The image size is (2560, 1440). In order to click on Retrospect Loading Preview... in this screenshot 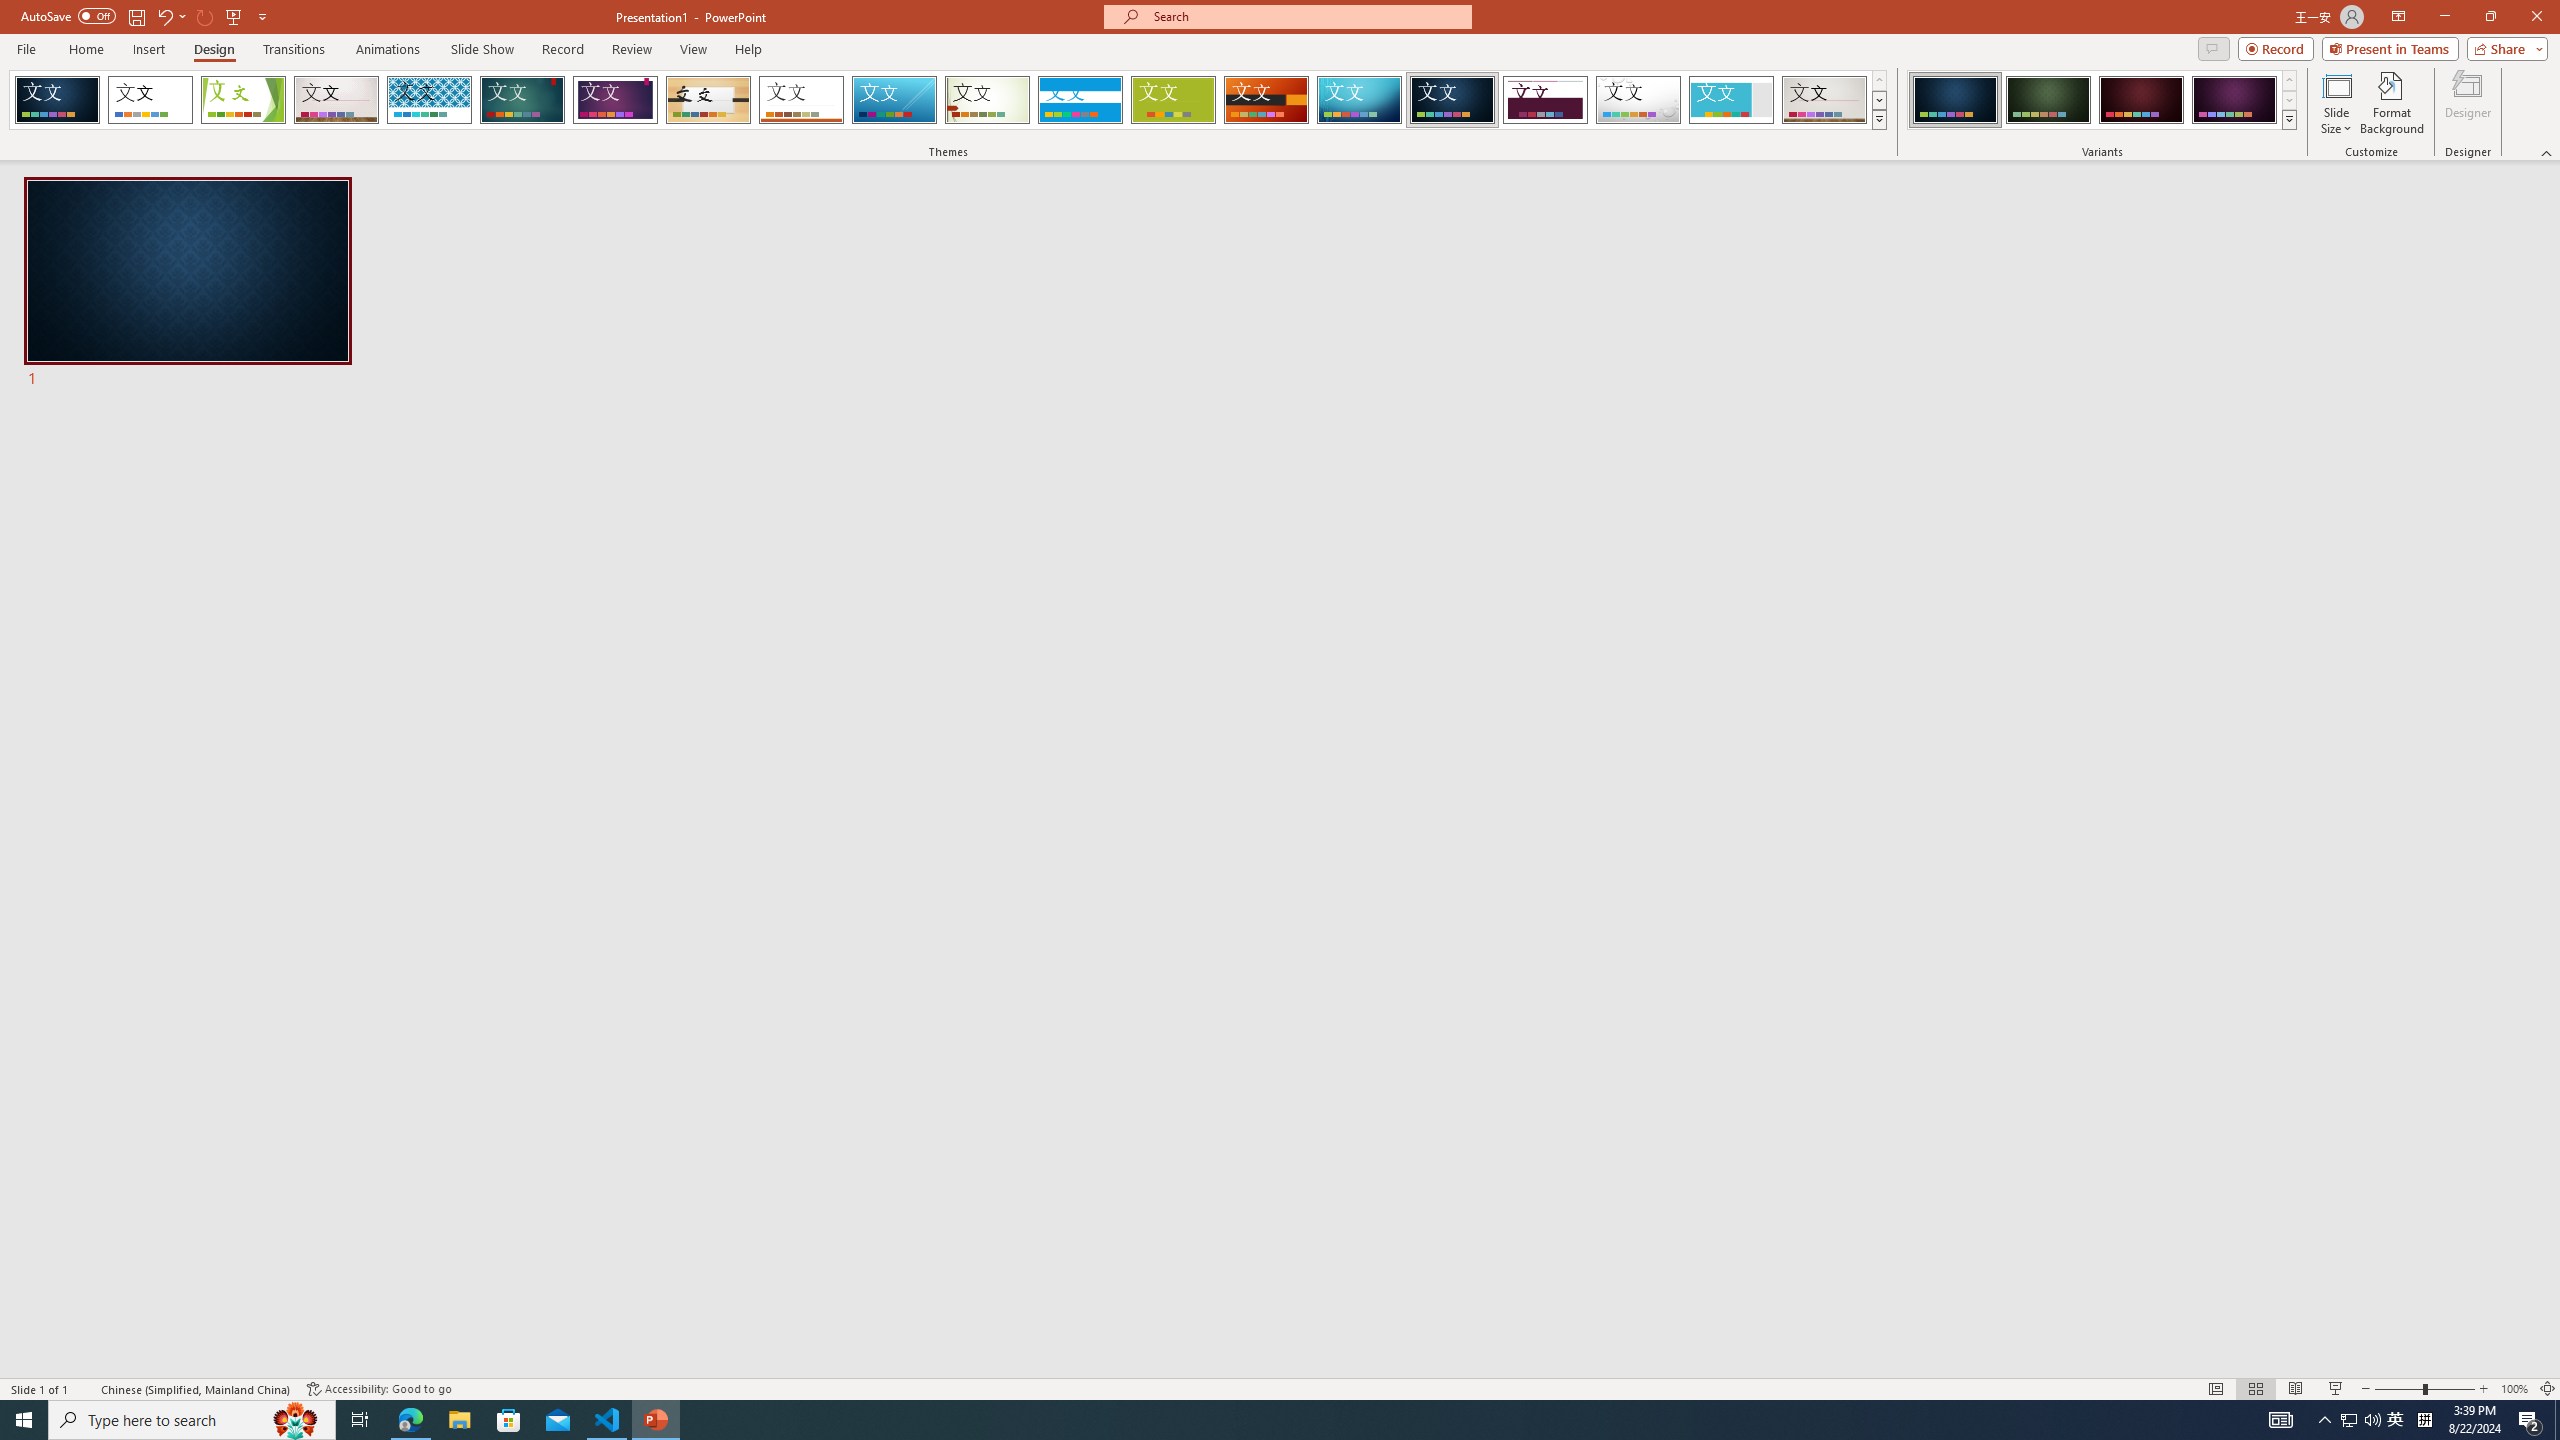, I will do `click(801, 100)`.